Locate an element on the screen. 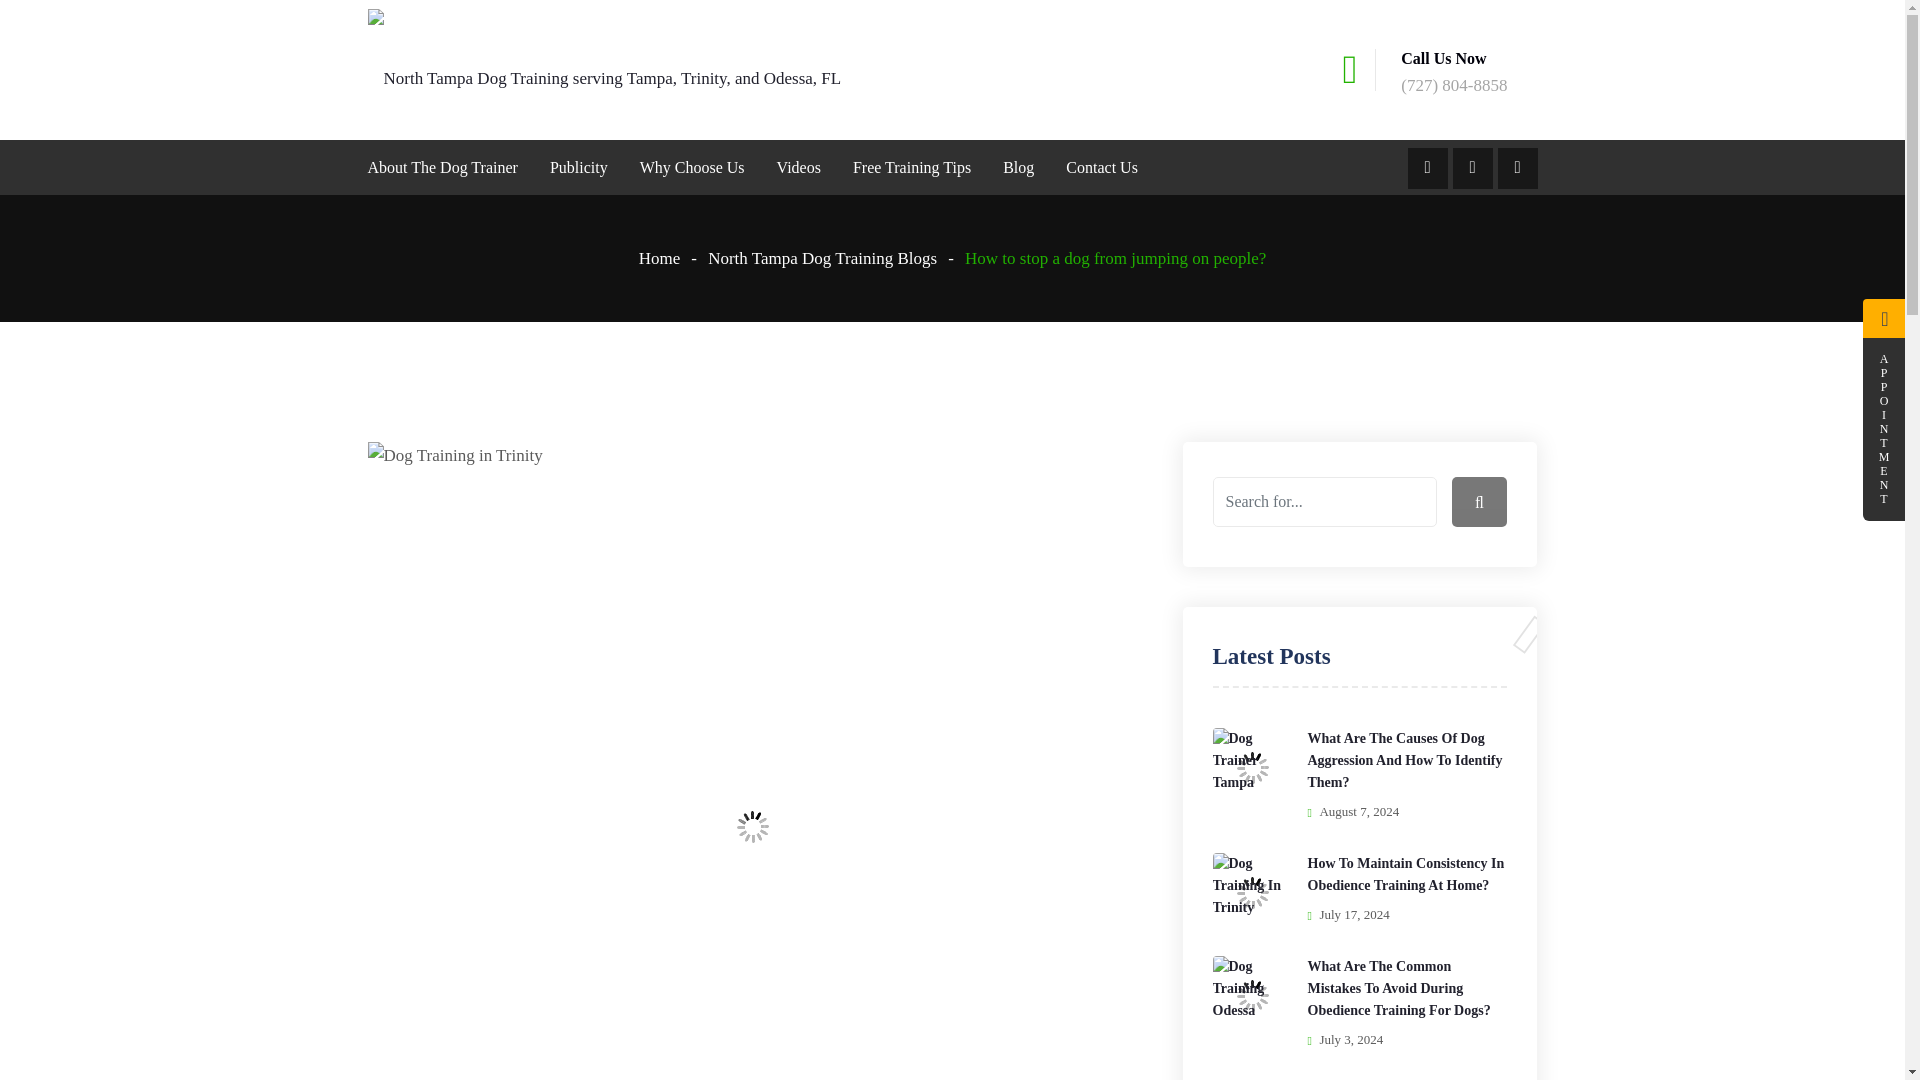  Contact Us is located at coordinates (1094, 168).